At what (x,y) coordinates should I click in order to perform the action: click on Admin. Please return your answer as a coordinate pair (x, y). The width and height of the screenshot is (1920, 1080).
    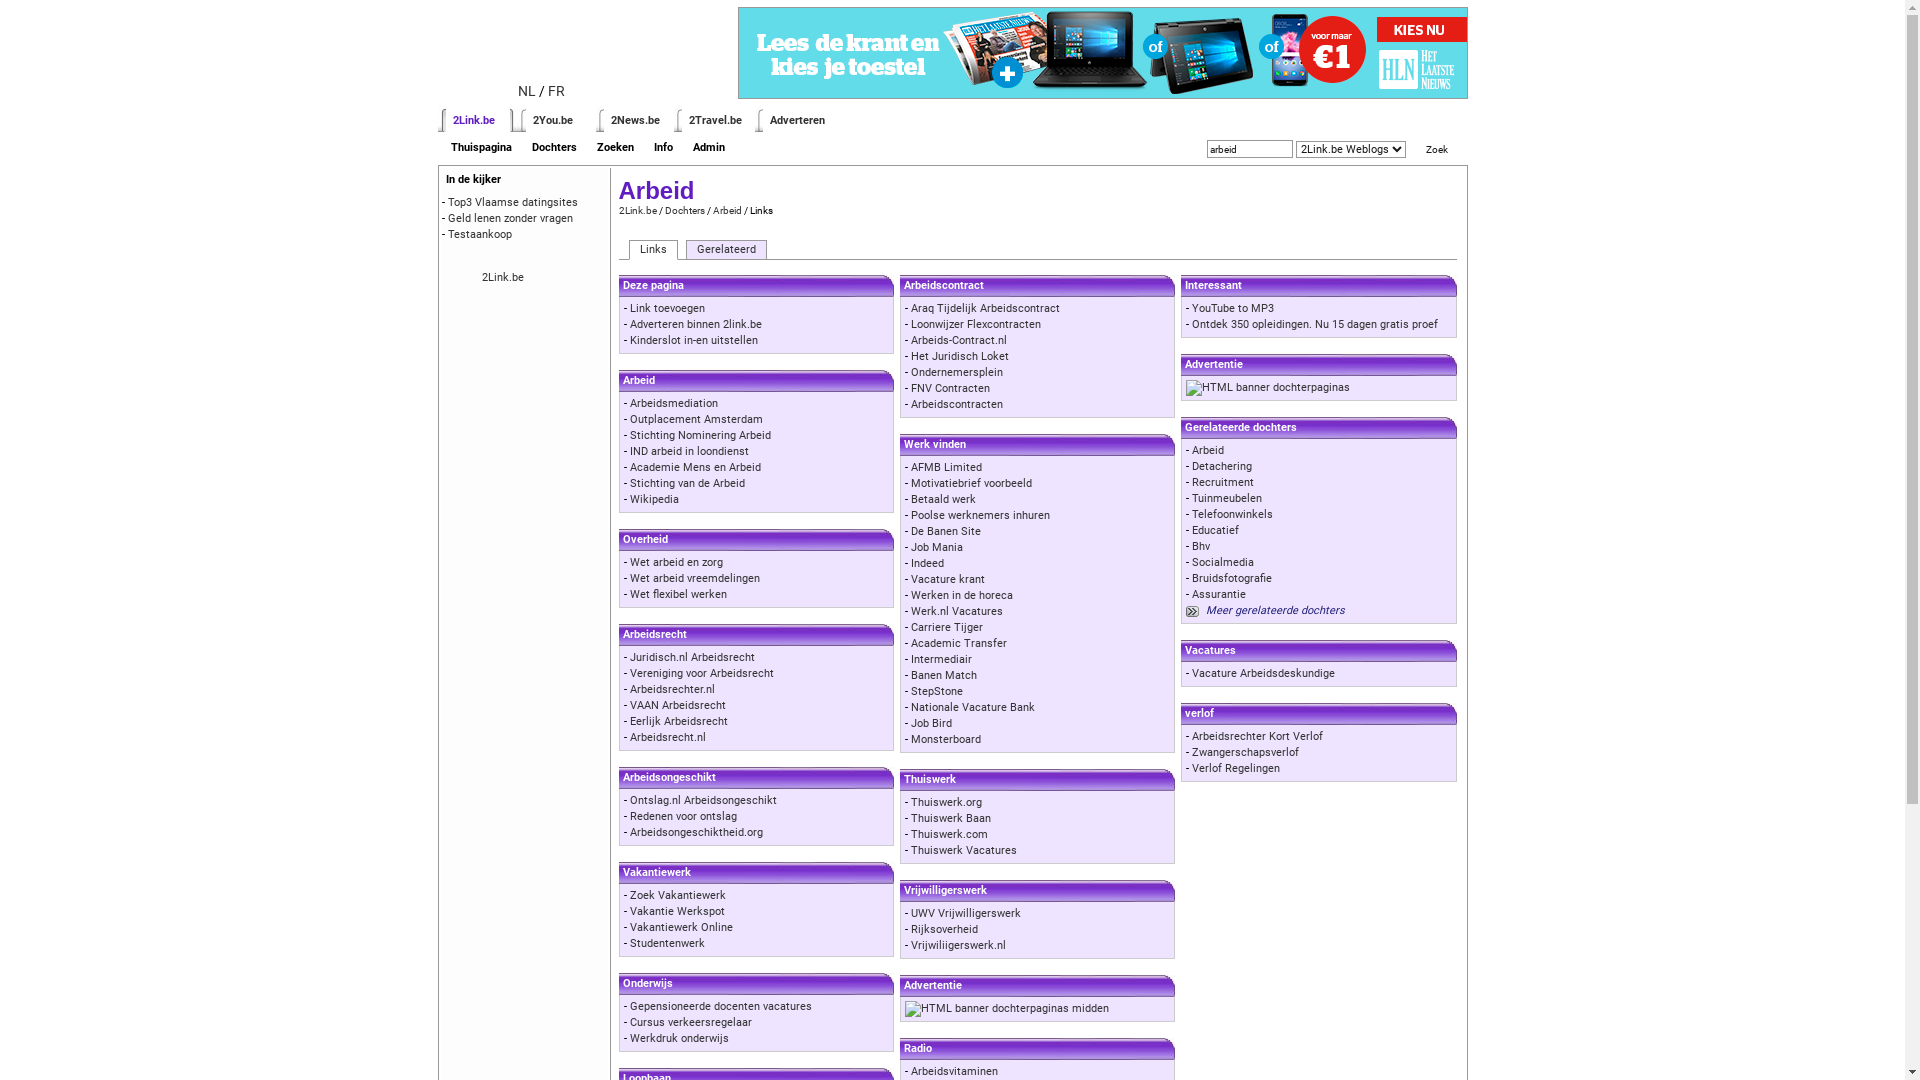
    Looking at the image, I should click on (708, 148).